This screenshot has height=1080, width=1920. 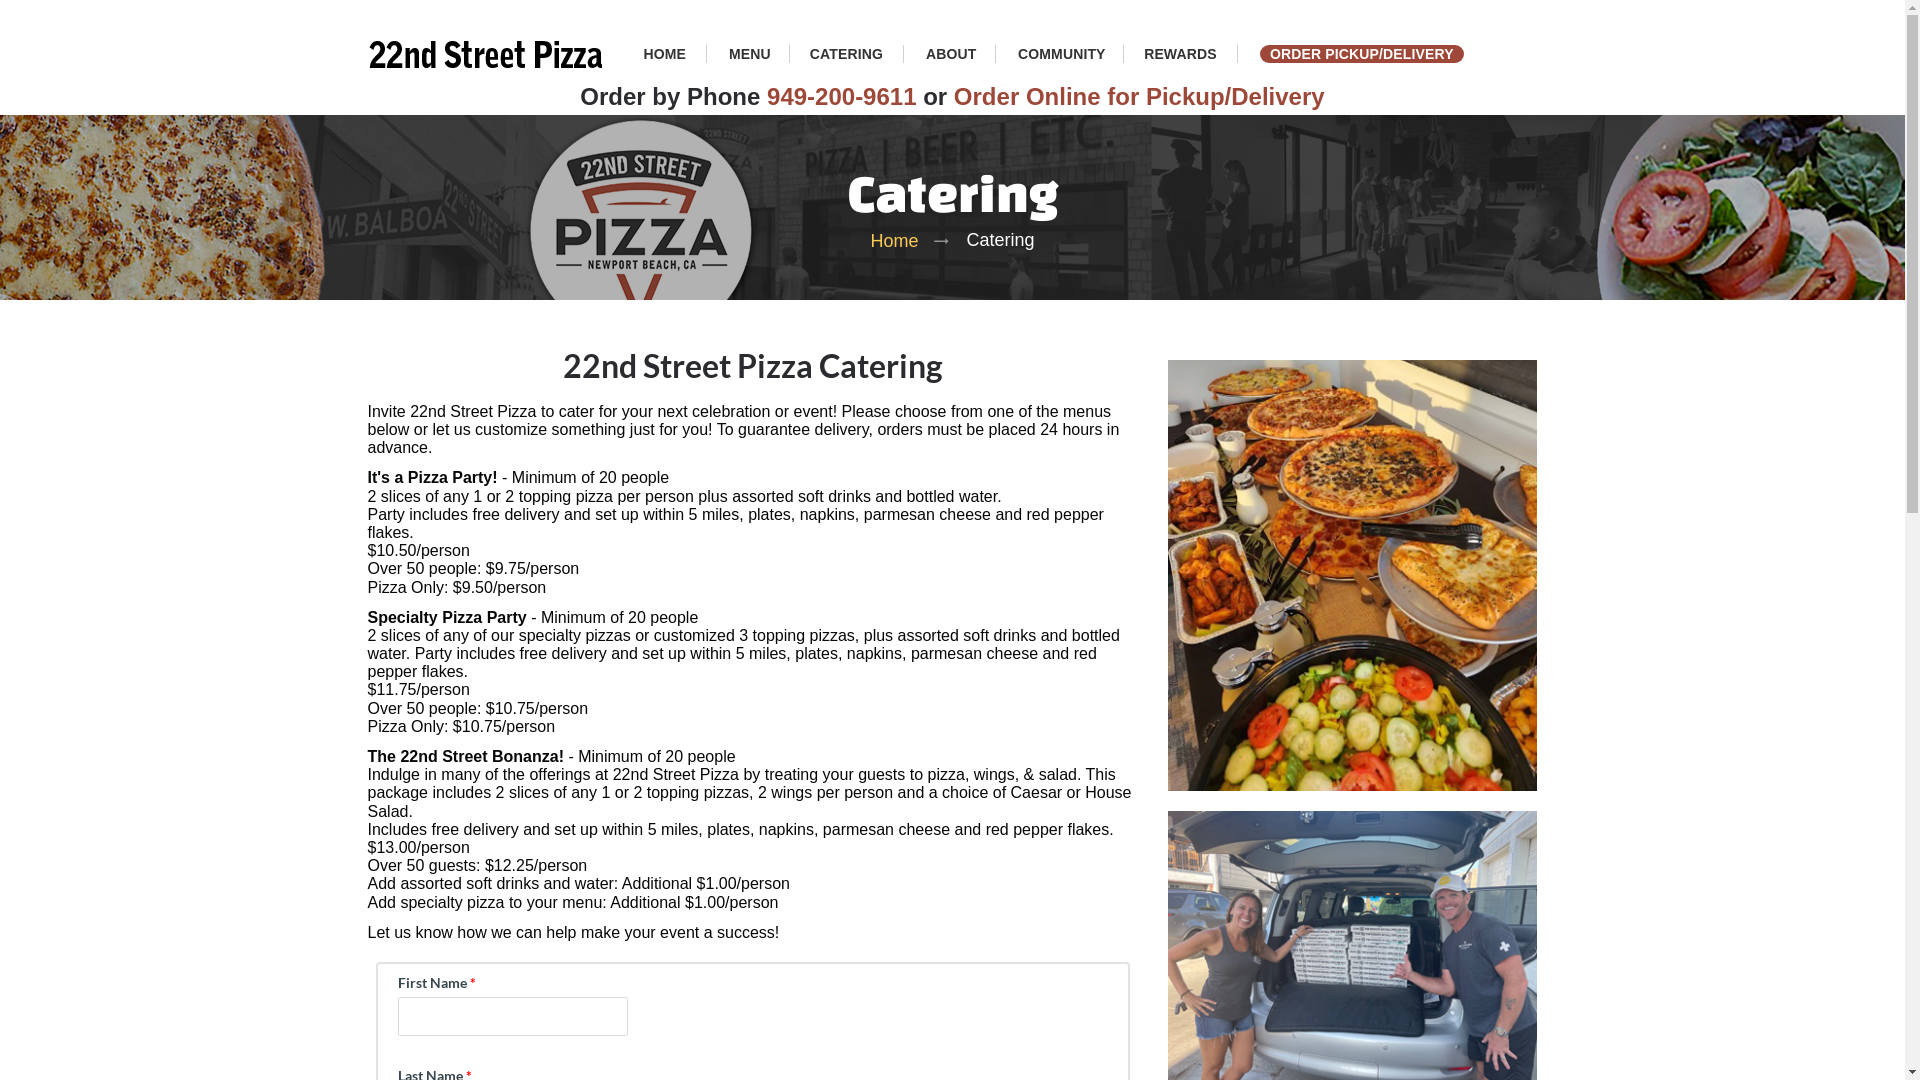 What do you see at coordinates (1140, 96) in the screenshot?
I see `Order Online for Pickup/Delivery` at bounding box center [1140, 96].